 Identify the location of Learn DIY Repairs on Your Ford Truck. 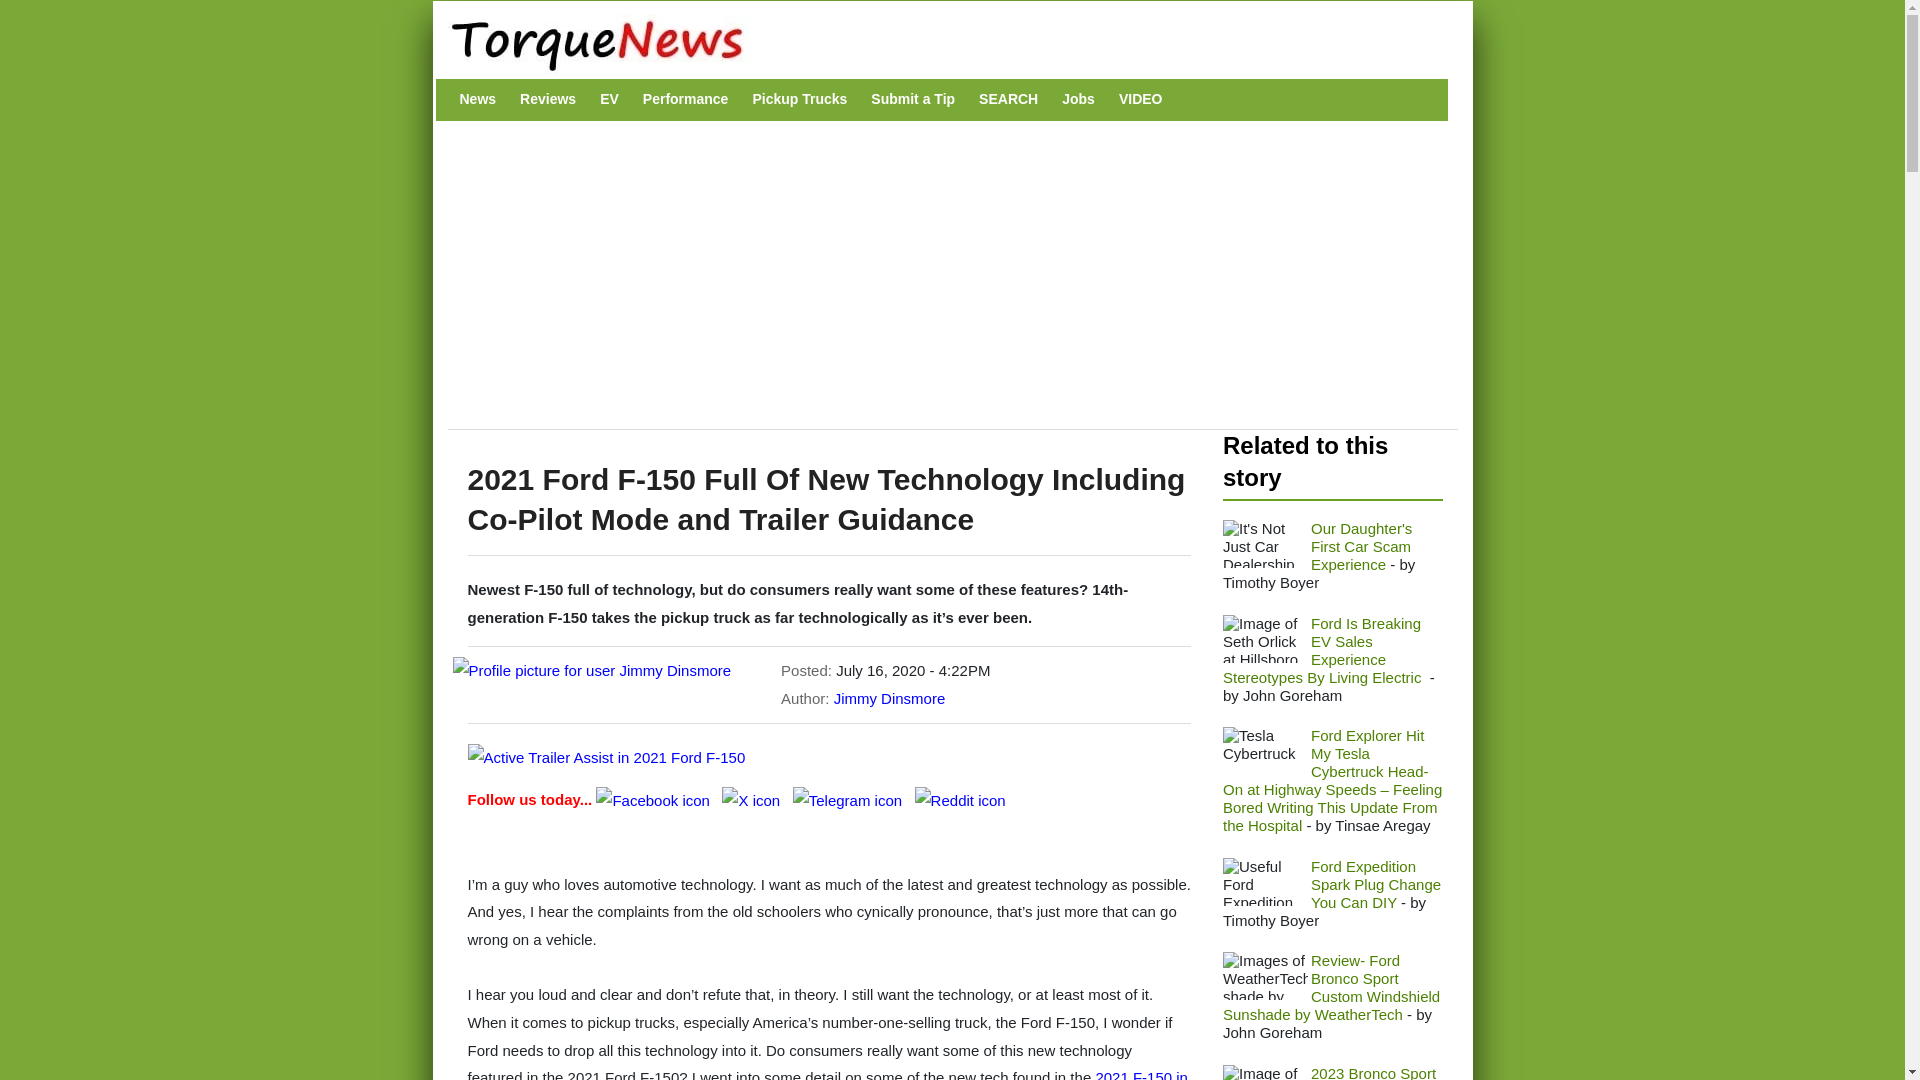
(1265, 882).